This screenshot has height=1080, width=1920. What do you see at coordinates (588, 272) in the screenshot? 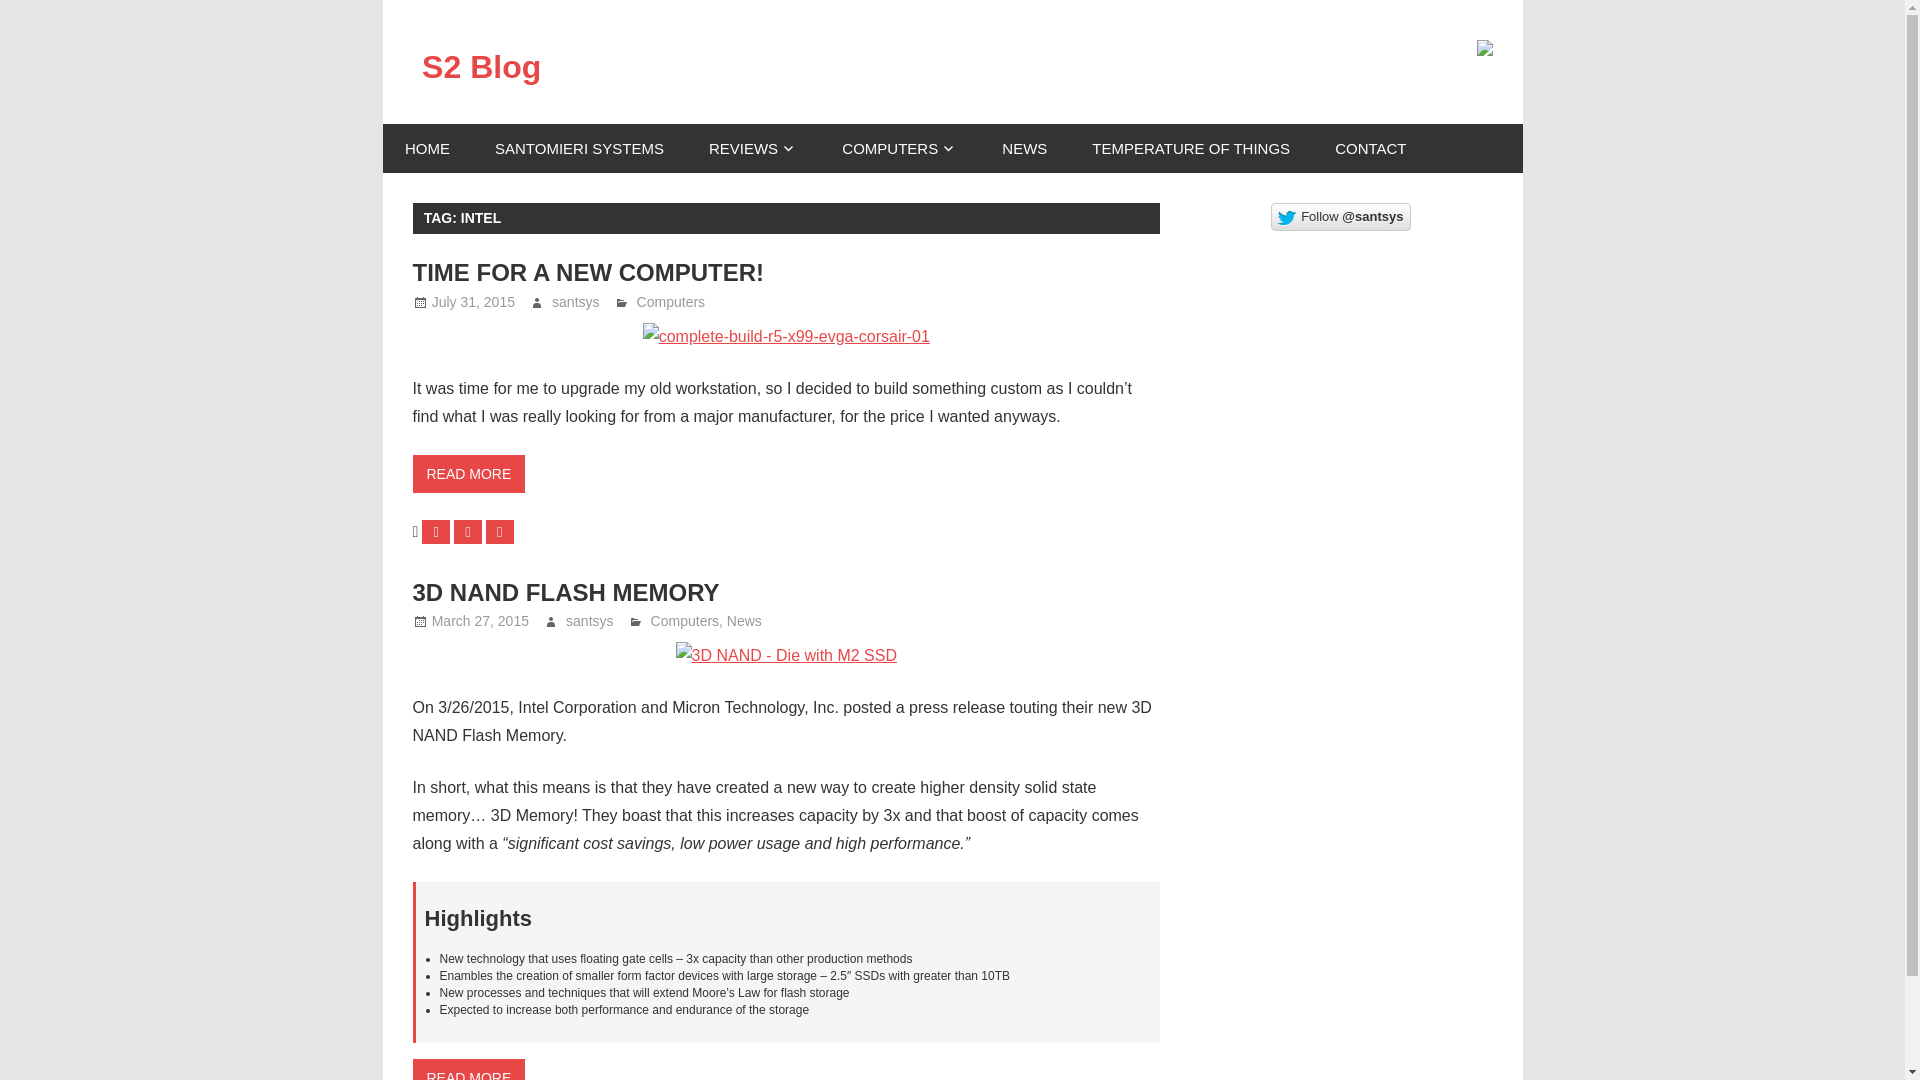
I see `TIME FOR A NEW COMPUTER!` at bounding box center [588, 272].